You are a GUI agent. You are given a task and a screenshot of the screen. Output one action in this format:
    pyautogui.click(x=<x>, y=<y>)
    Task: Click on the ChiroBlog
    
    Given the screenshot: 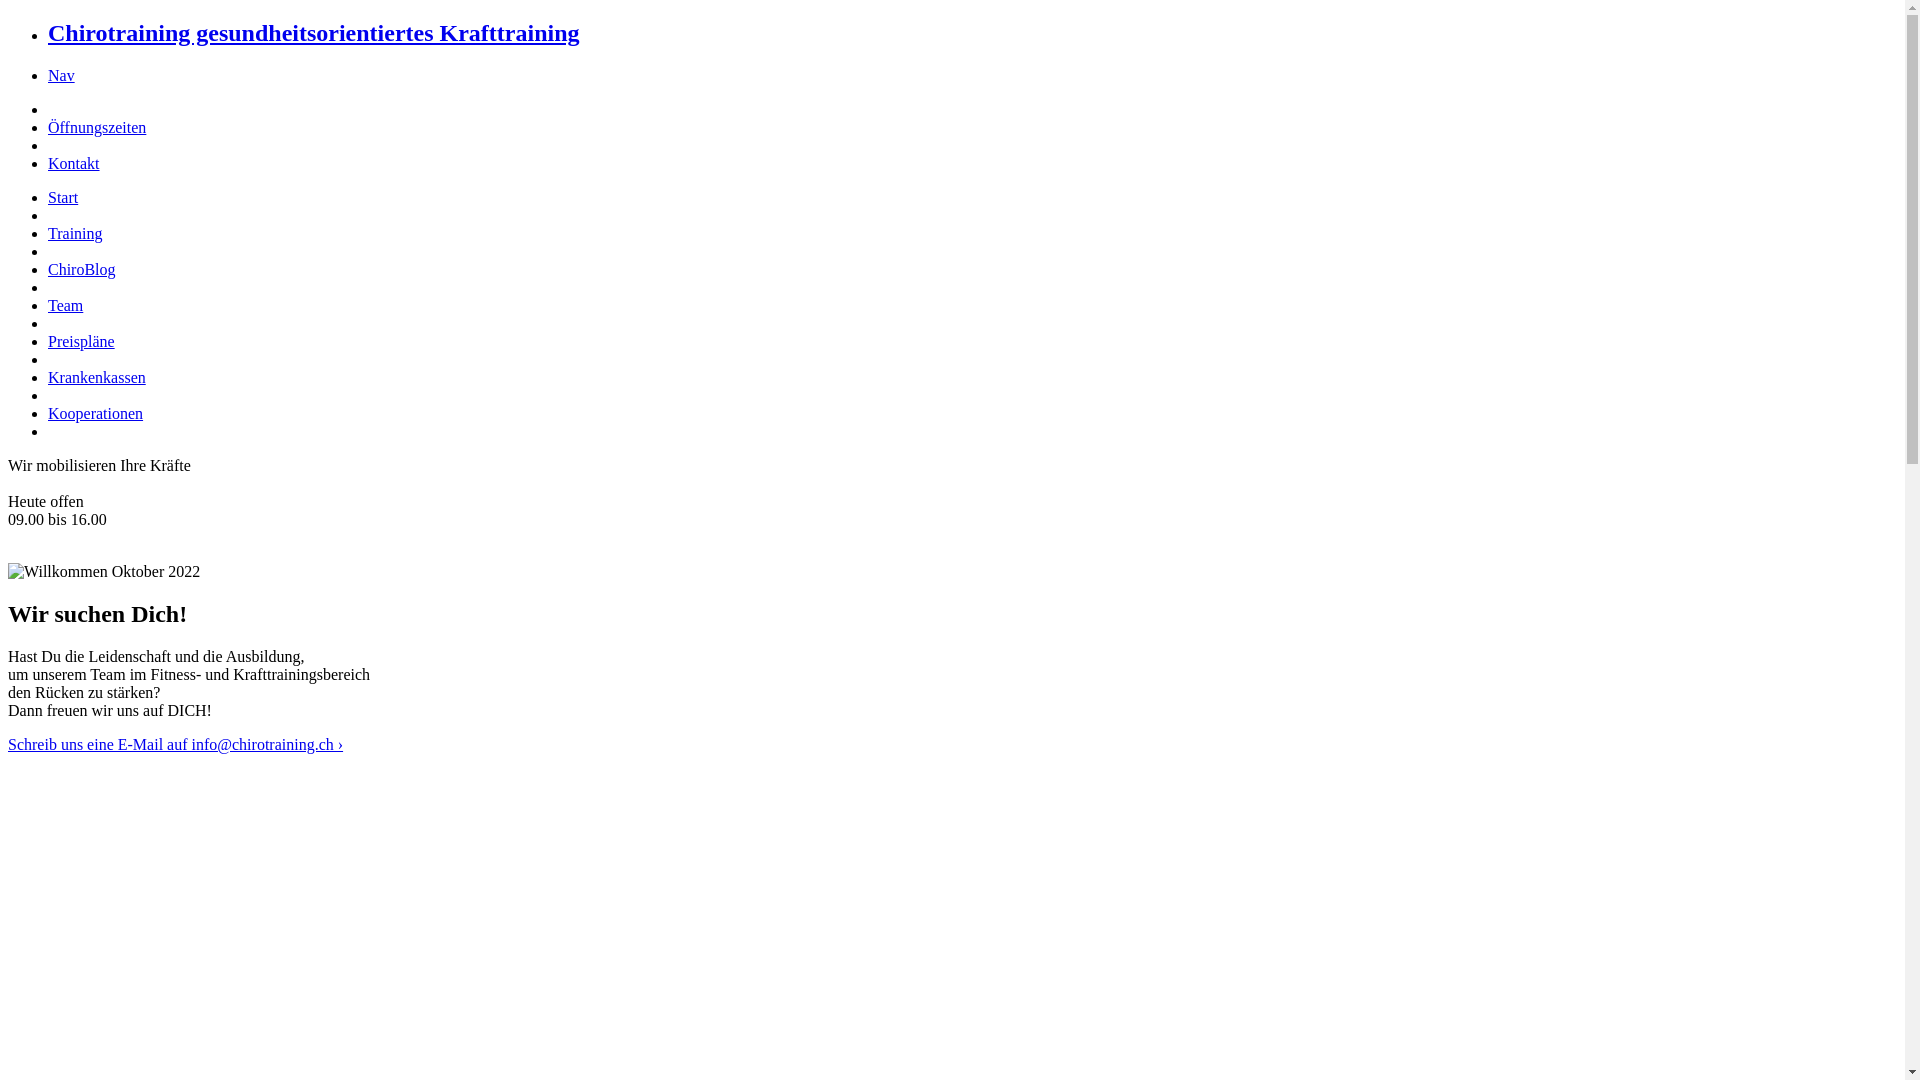 What is the action you would take?
    pyautogui.click(x=82, y=270)
    